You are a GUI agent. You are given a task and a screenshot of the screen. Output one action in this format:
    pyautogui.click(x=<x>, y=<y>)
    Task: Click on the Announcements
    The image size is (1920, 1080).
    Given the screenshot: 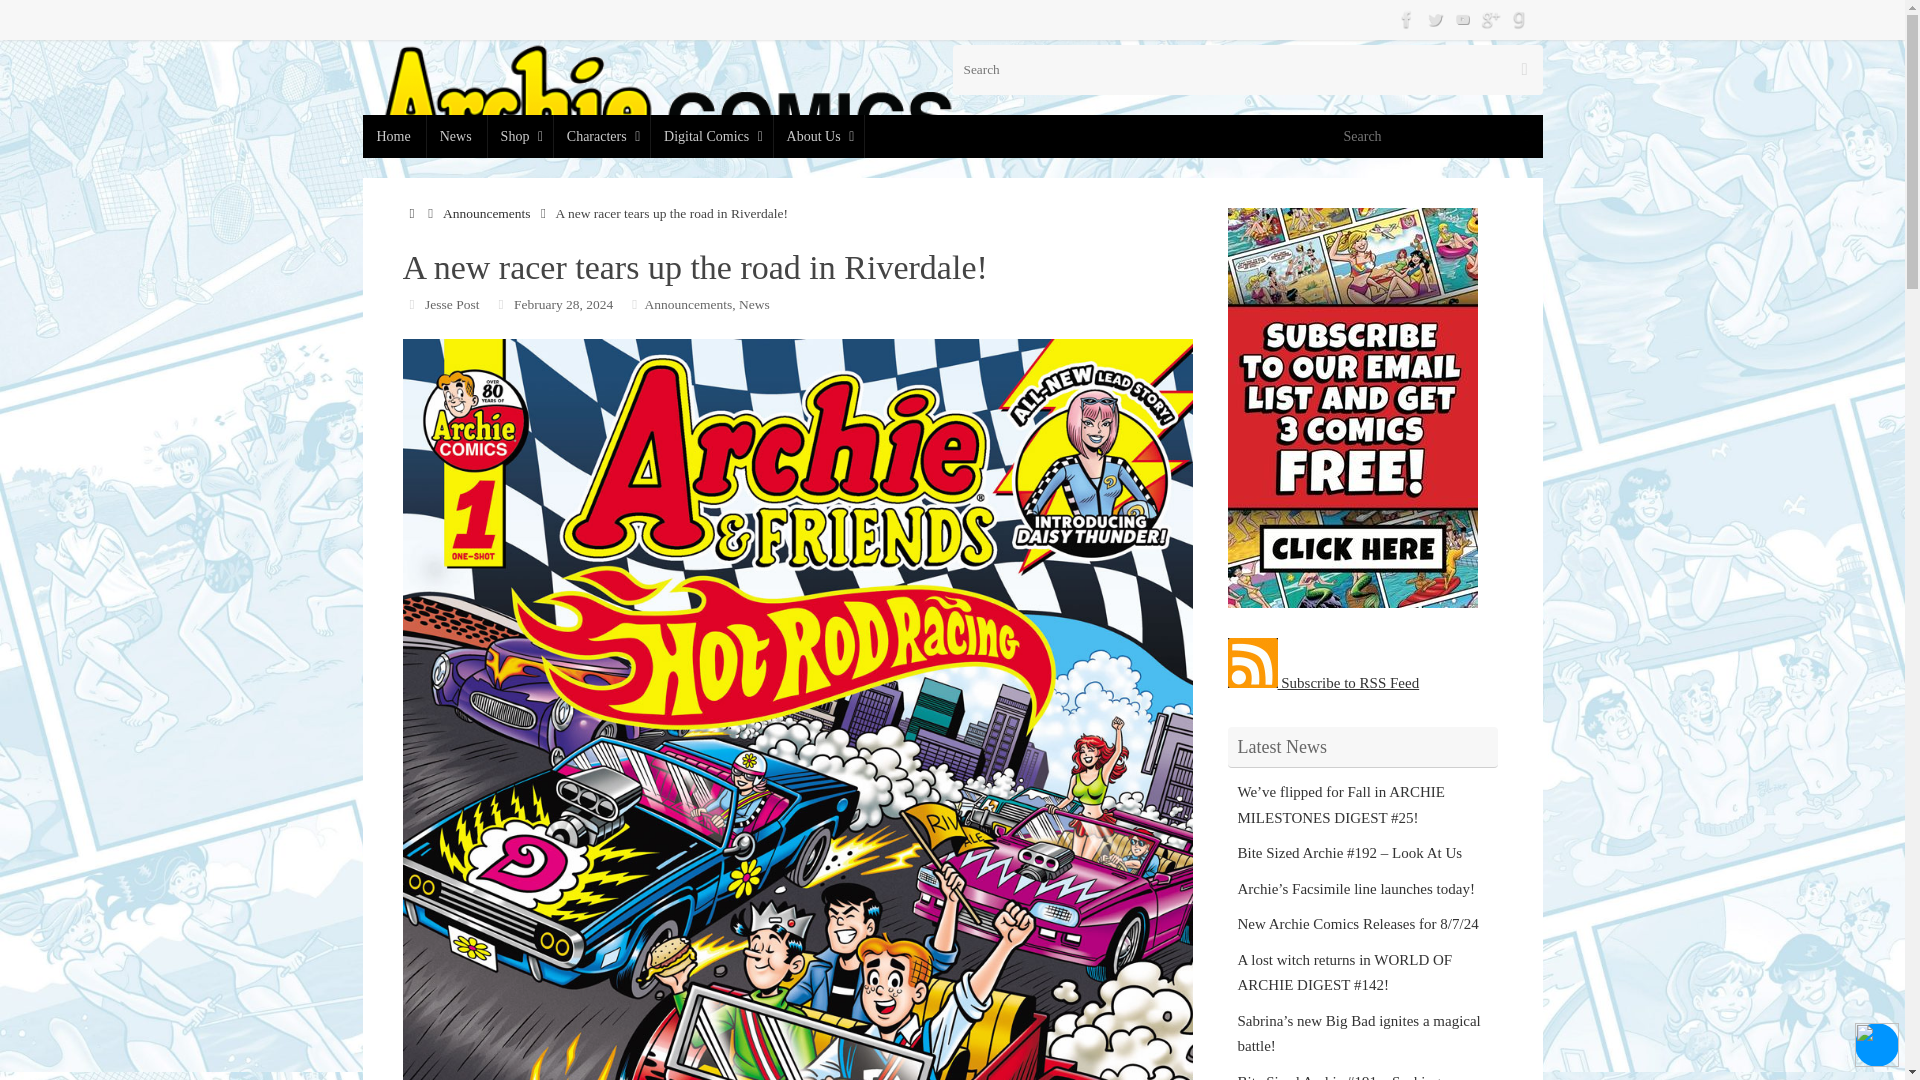 What is the action you would take?
    pyautogui.click(x=487, y=214)
    